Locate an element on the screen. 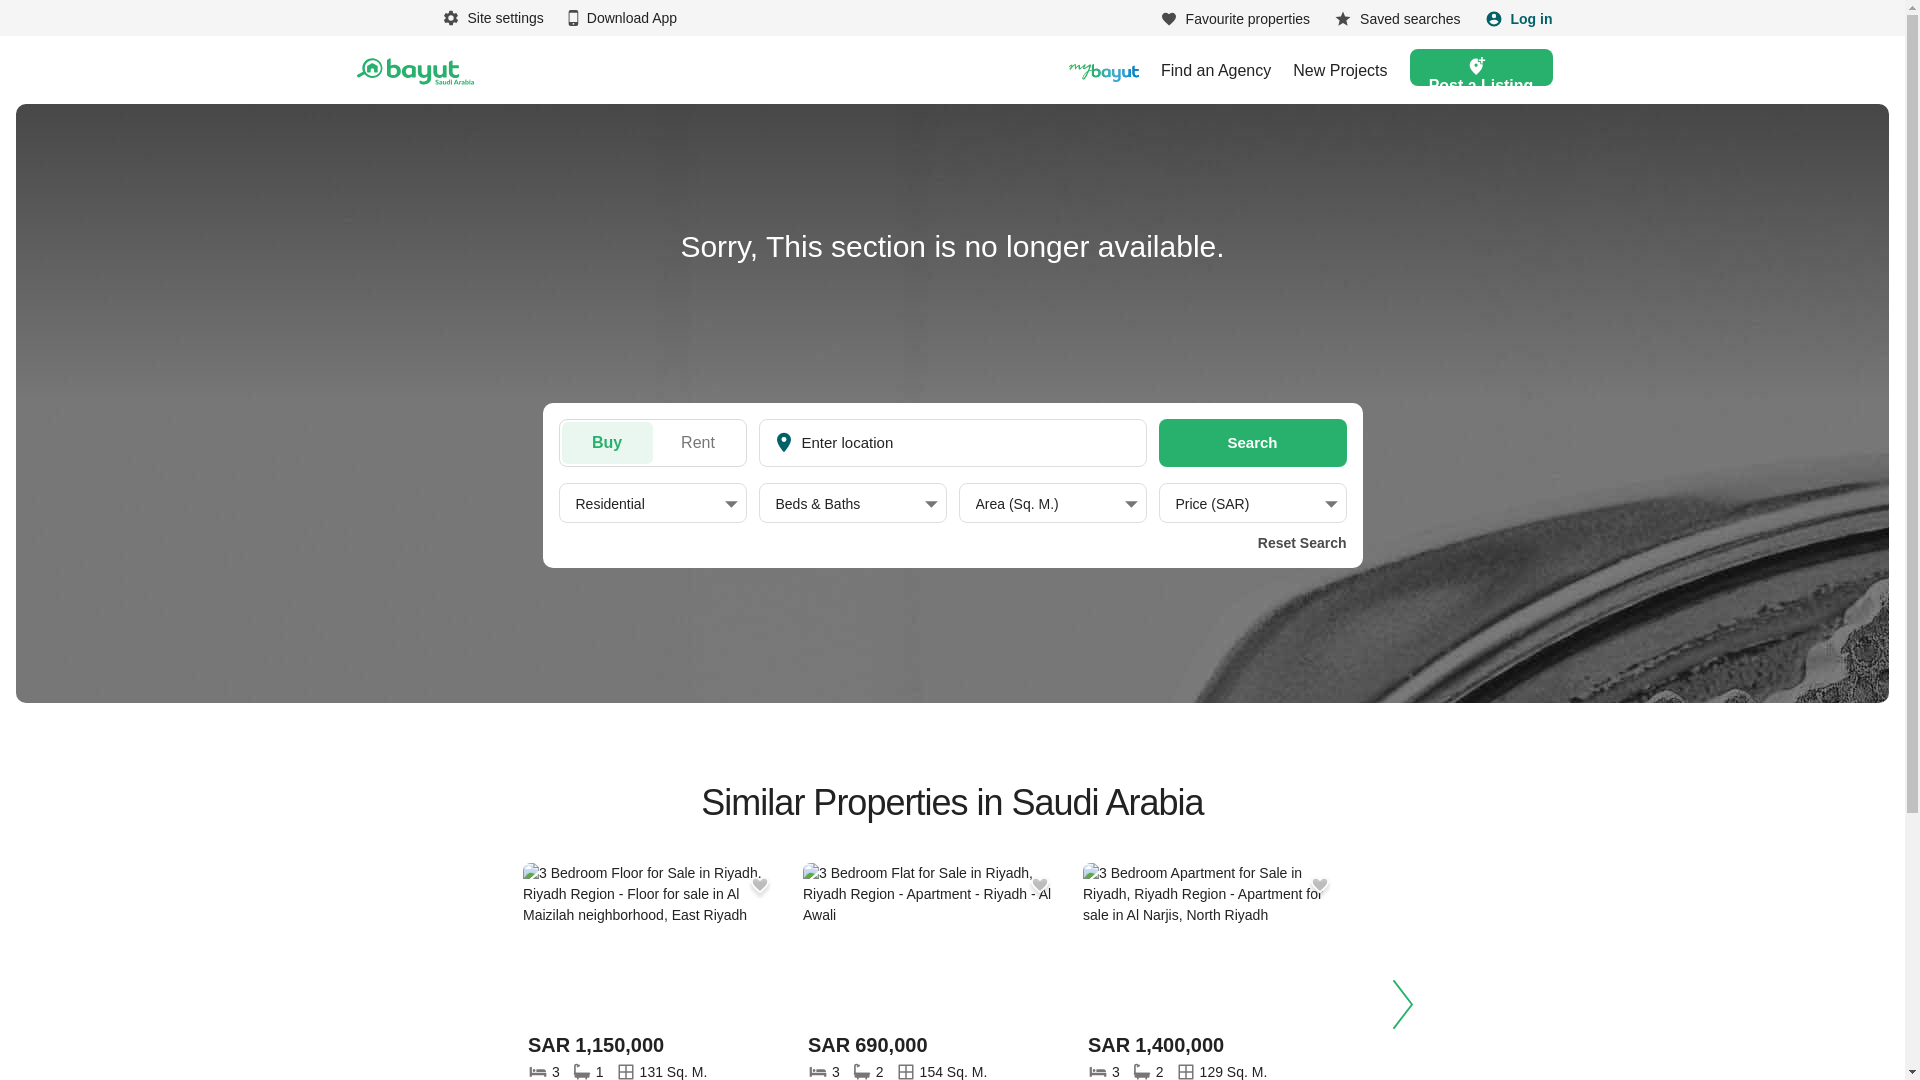 This screenshot has width=1920, height=1080. Search is located at coordinates (1251, 442).